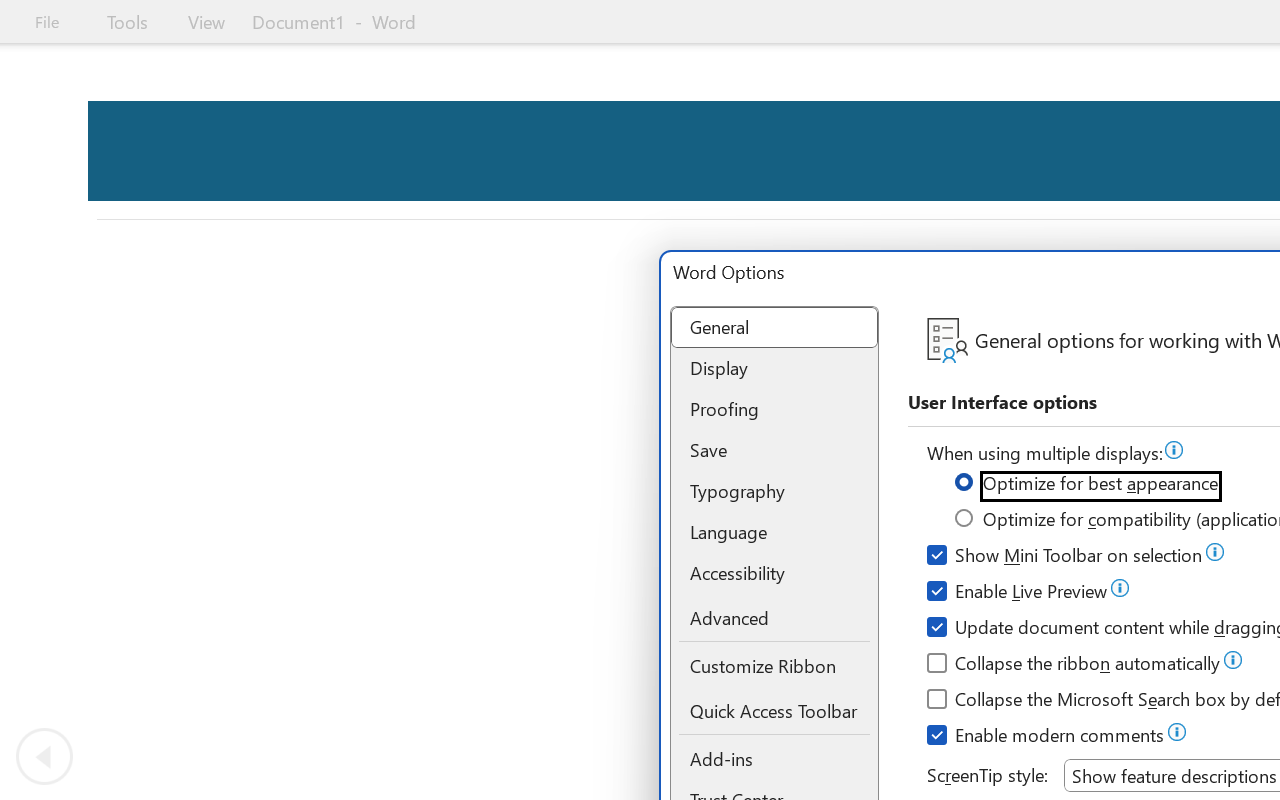 Image resolution: width=1280 pixels, height=800 pixels. Describe the element at coordinates (774, 666) in the screenshot. I see `Customize Ribbon` at that location.